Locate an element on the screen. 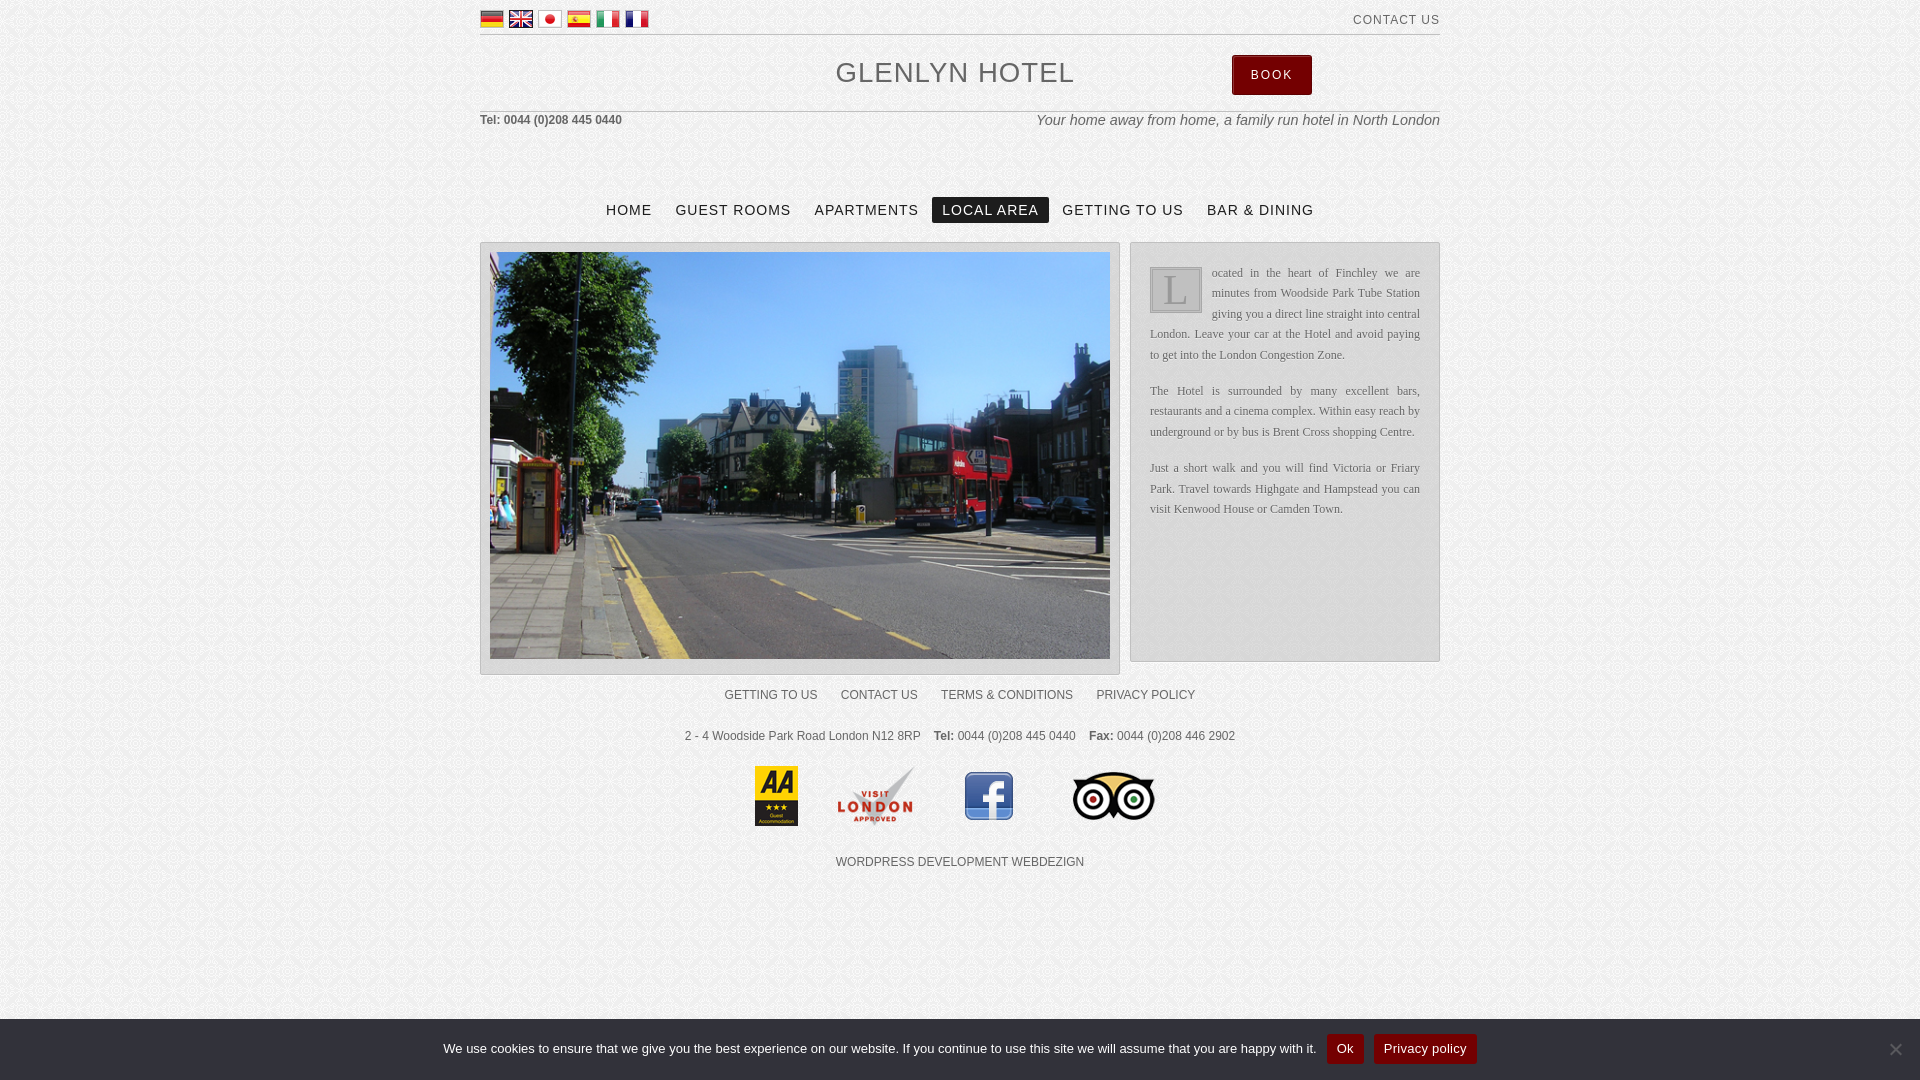 This screenshot has height=1080, width=1920. APARTMENTS is located at coordinates (866, 209).